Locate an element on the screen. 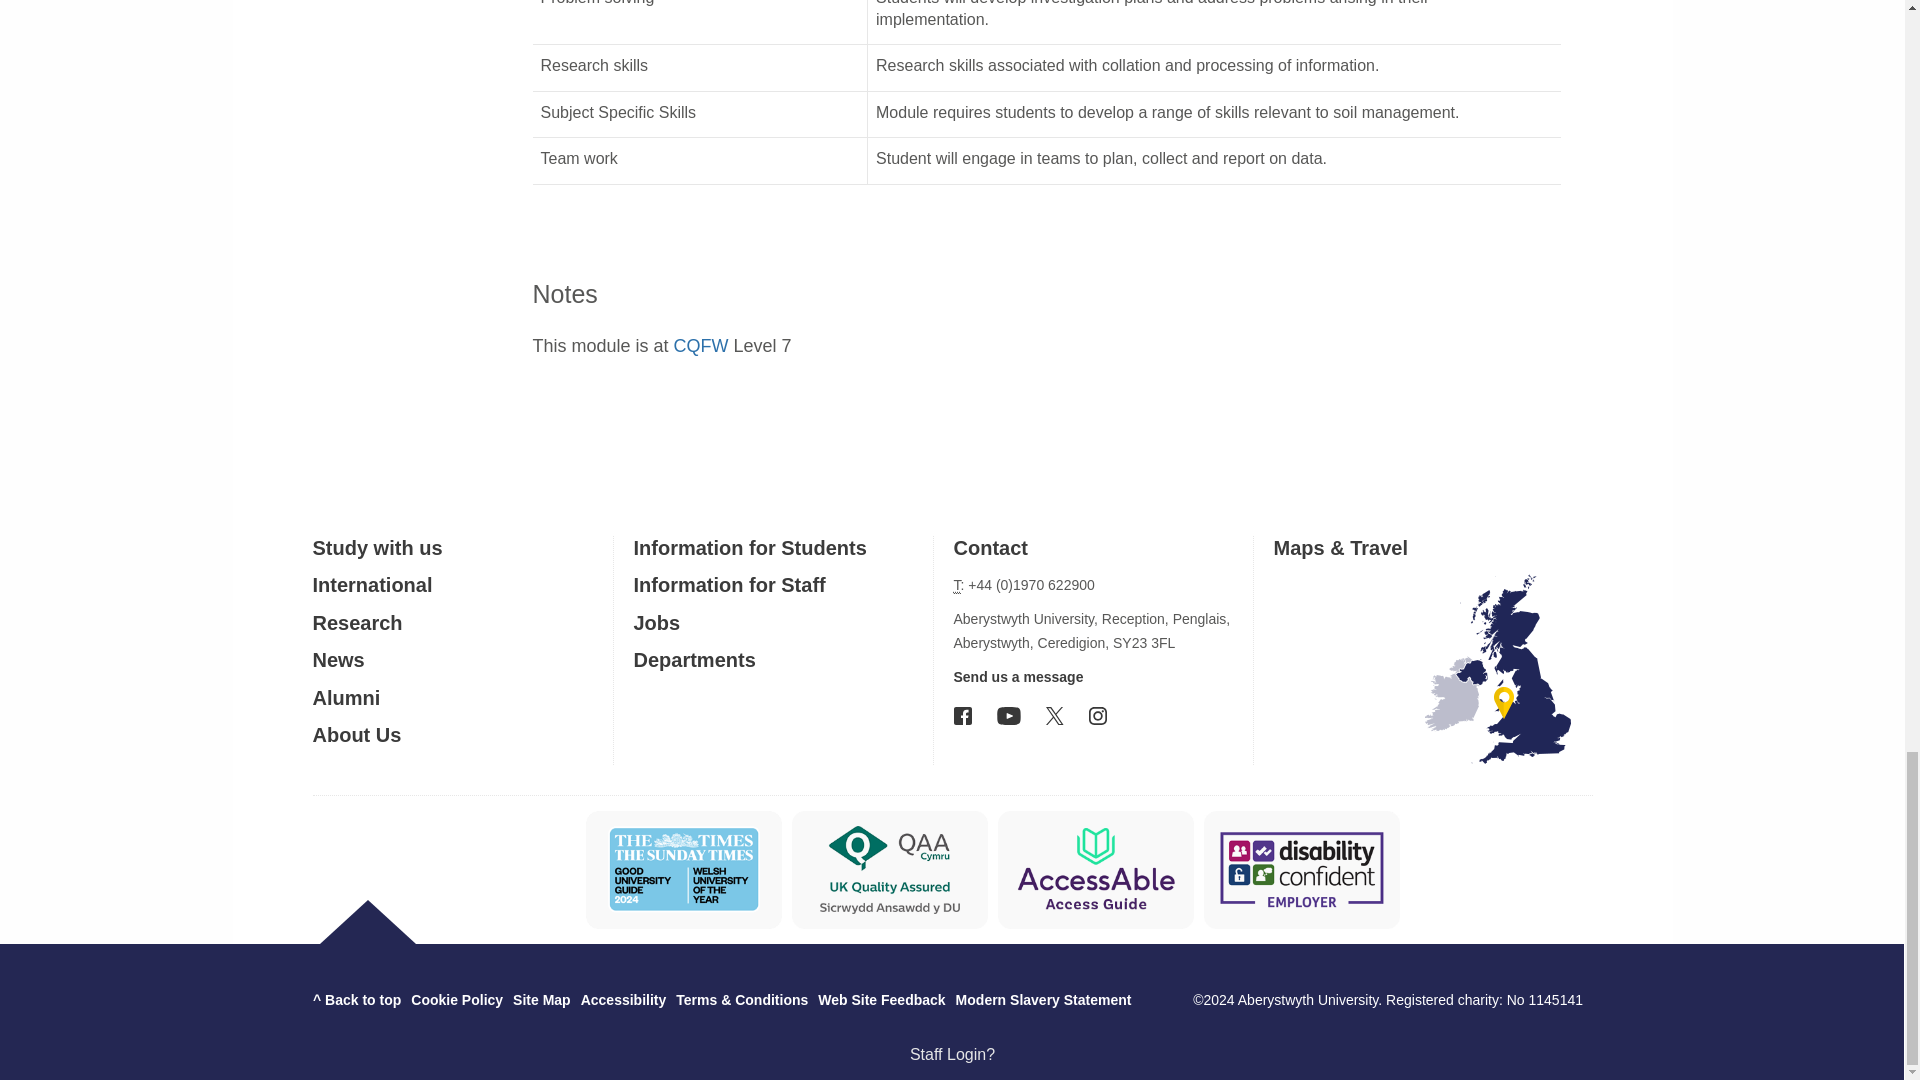  Send us feedback on this web site. is located at coordinates (880, 1000).